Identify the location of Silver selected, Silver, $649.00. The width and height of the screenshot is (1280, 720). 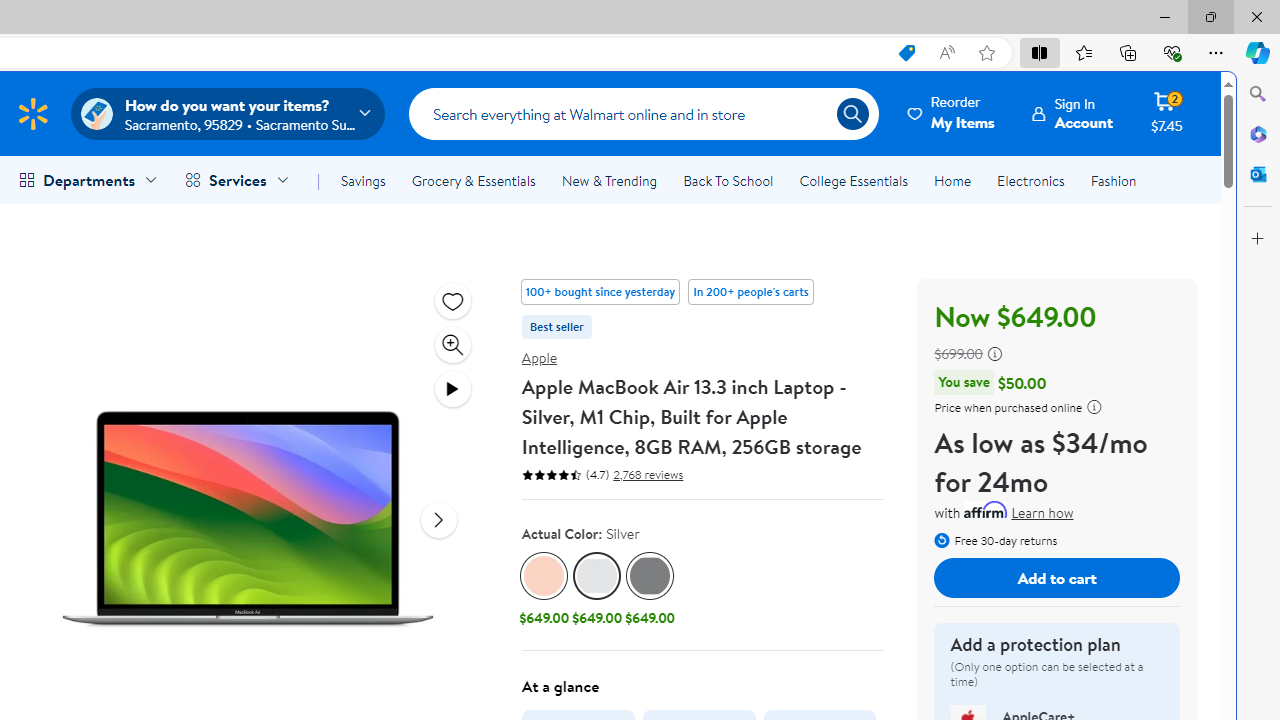
(596, 591).